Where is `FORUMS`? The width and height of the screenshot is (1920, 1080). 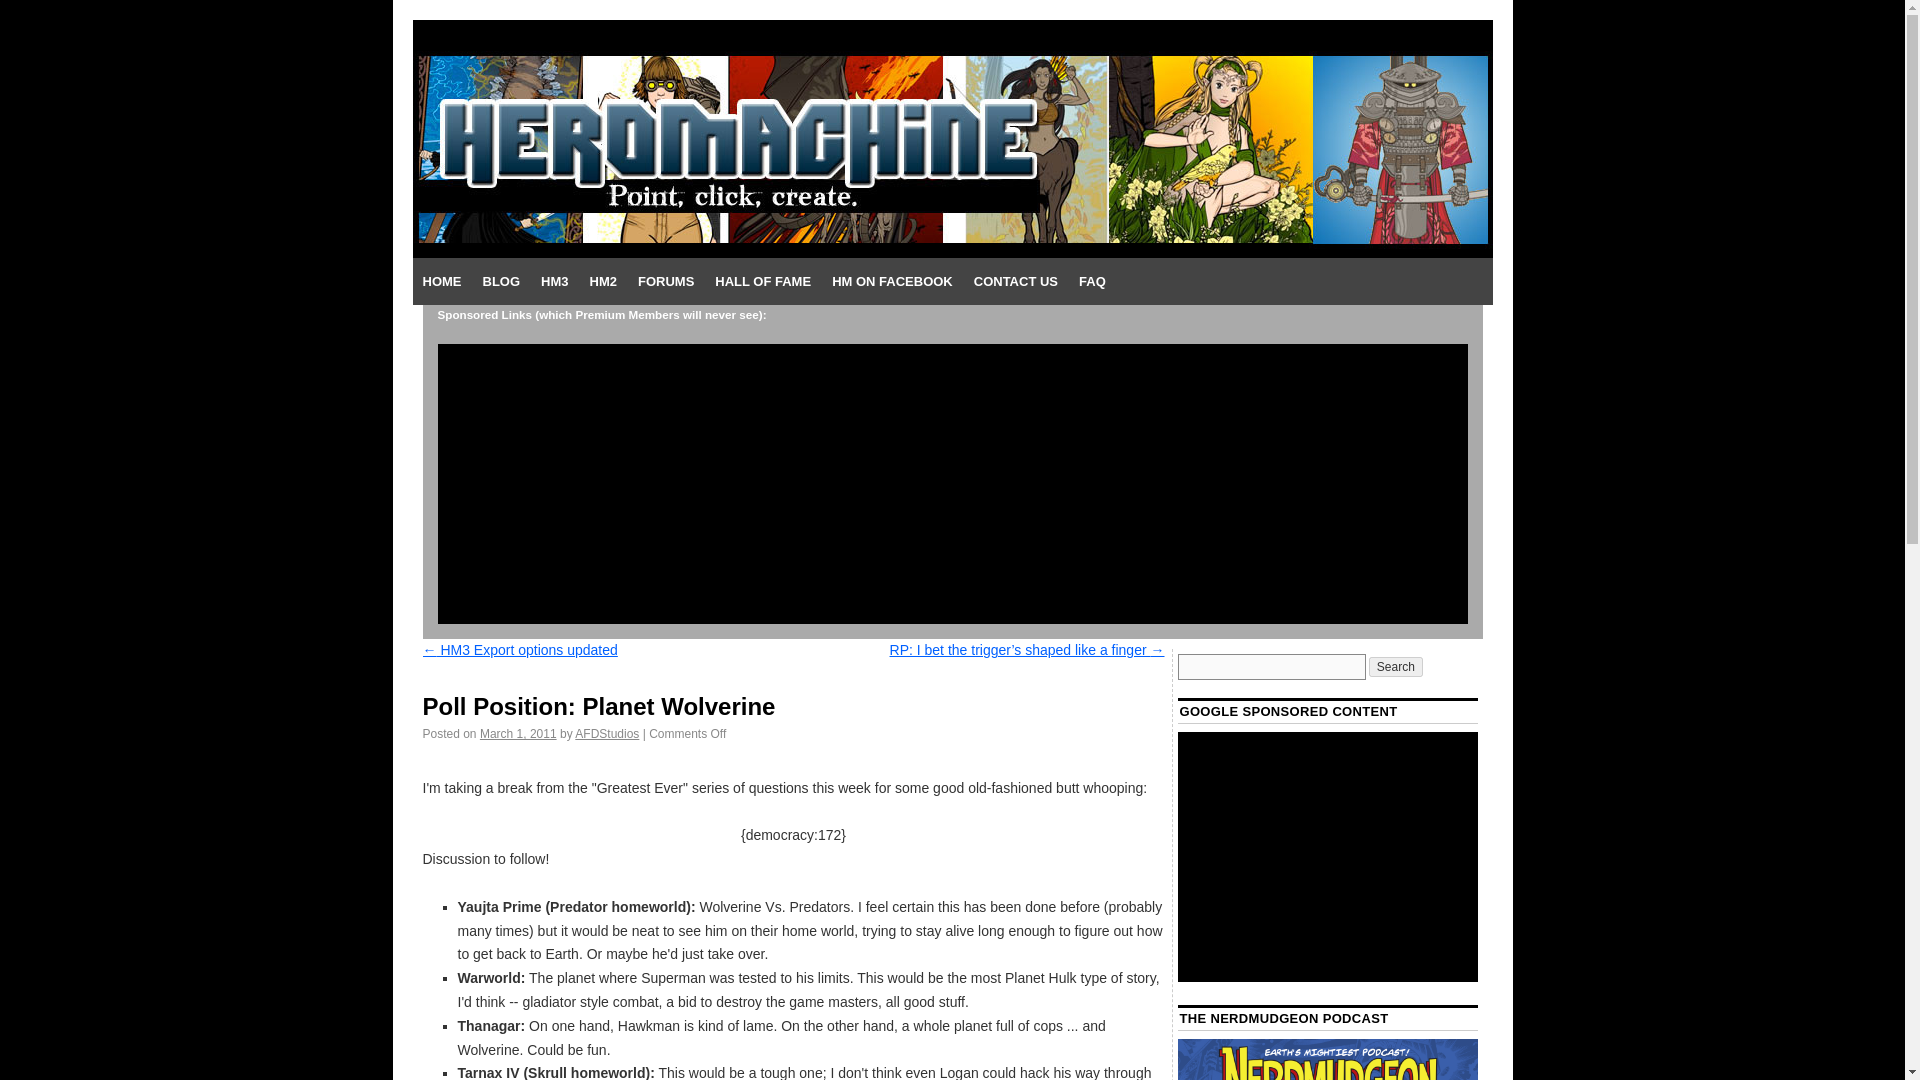 FORUMS is located at coordinates (666, 282).